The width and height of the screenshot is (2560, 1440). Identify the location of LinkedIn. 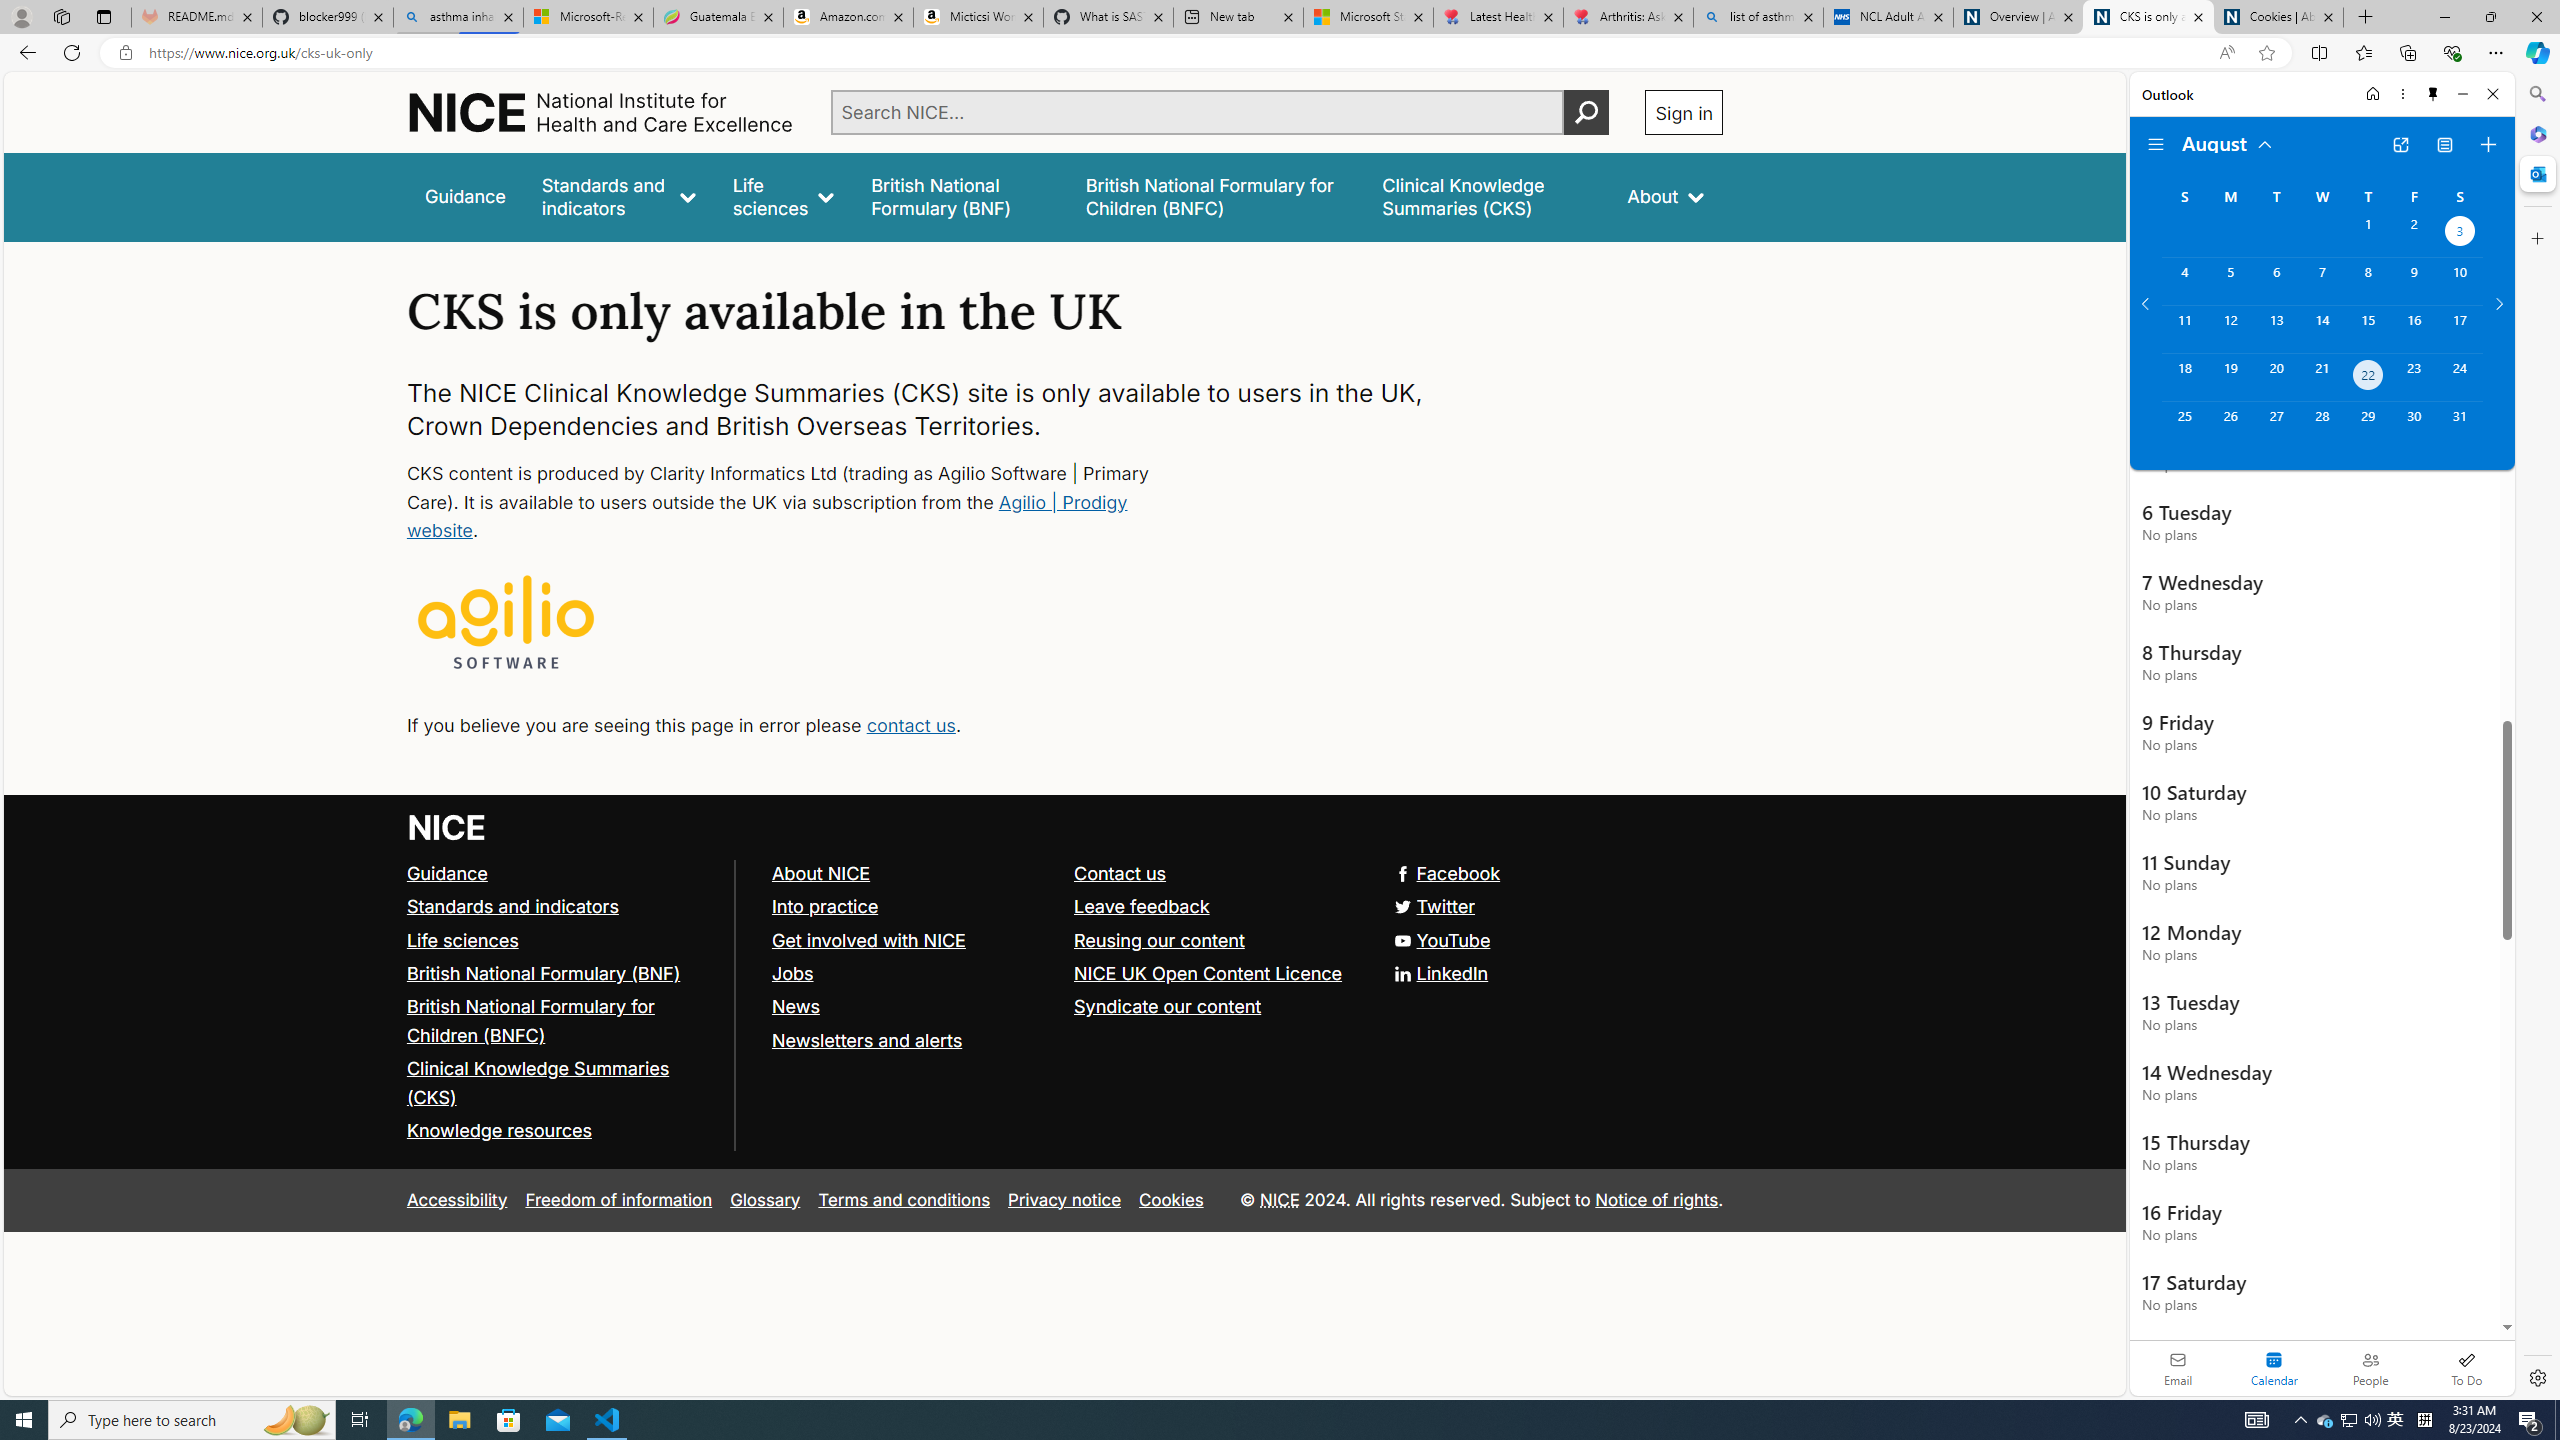
(1442, 972).